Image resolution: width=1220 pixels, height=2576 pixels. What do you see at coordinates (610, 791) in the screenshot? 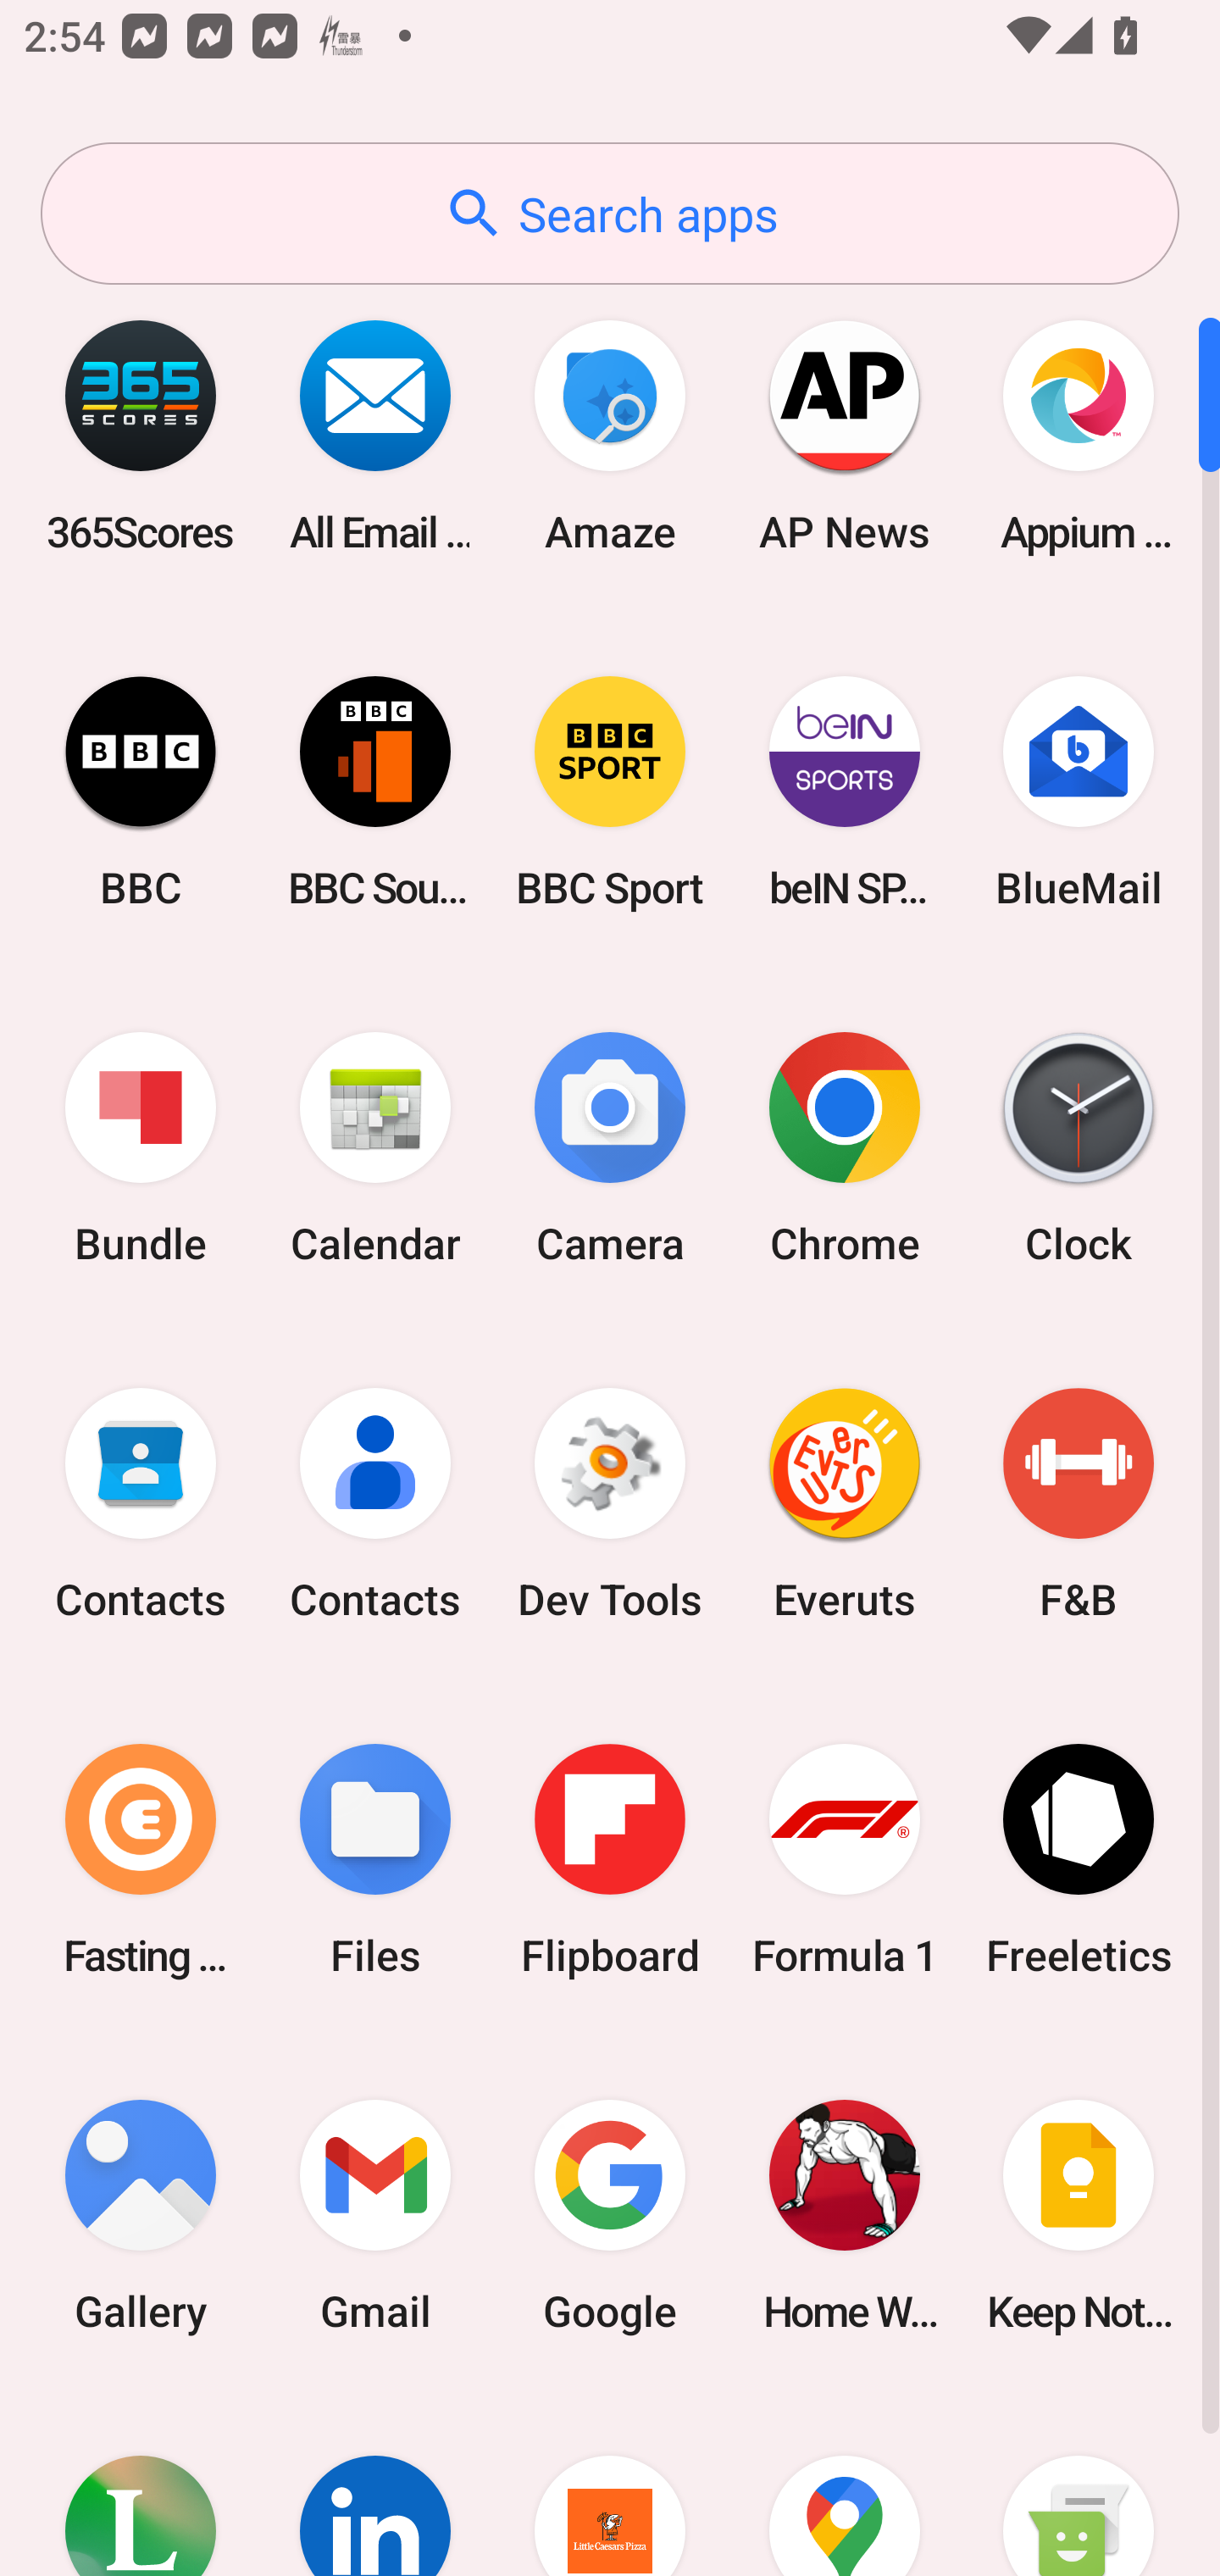
I see `BBC Sport` at bounding box center [610, 791].